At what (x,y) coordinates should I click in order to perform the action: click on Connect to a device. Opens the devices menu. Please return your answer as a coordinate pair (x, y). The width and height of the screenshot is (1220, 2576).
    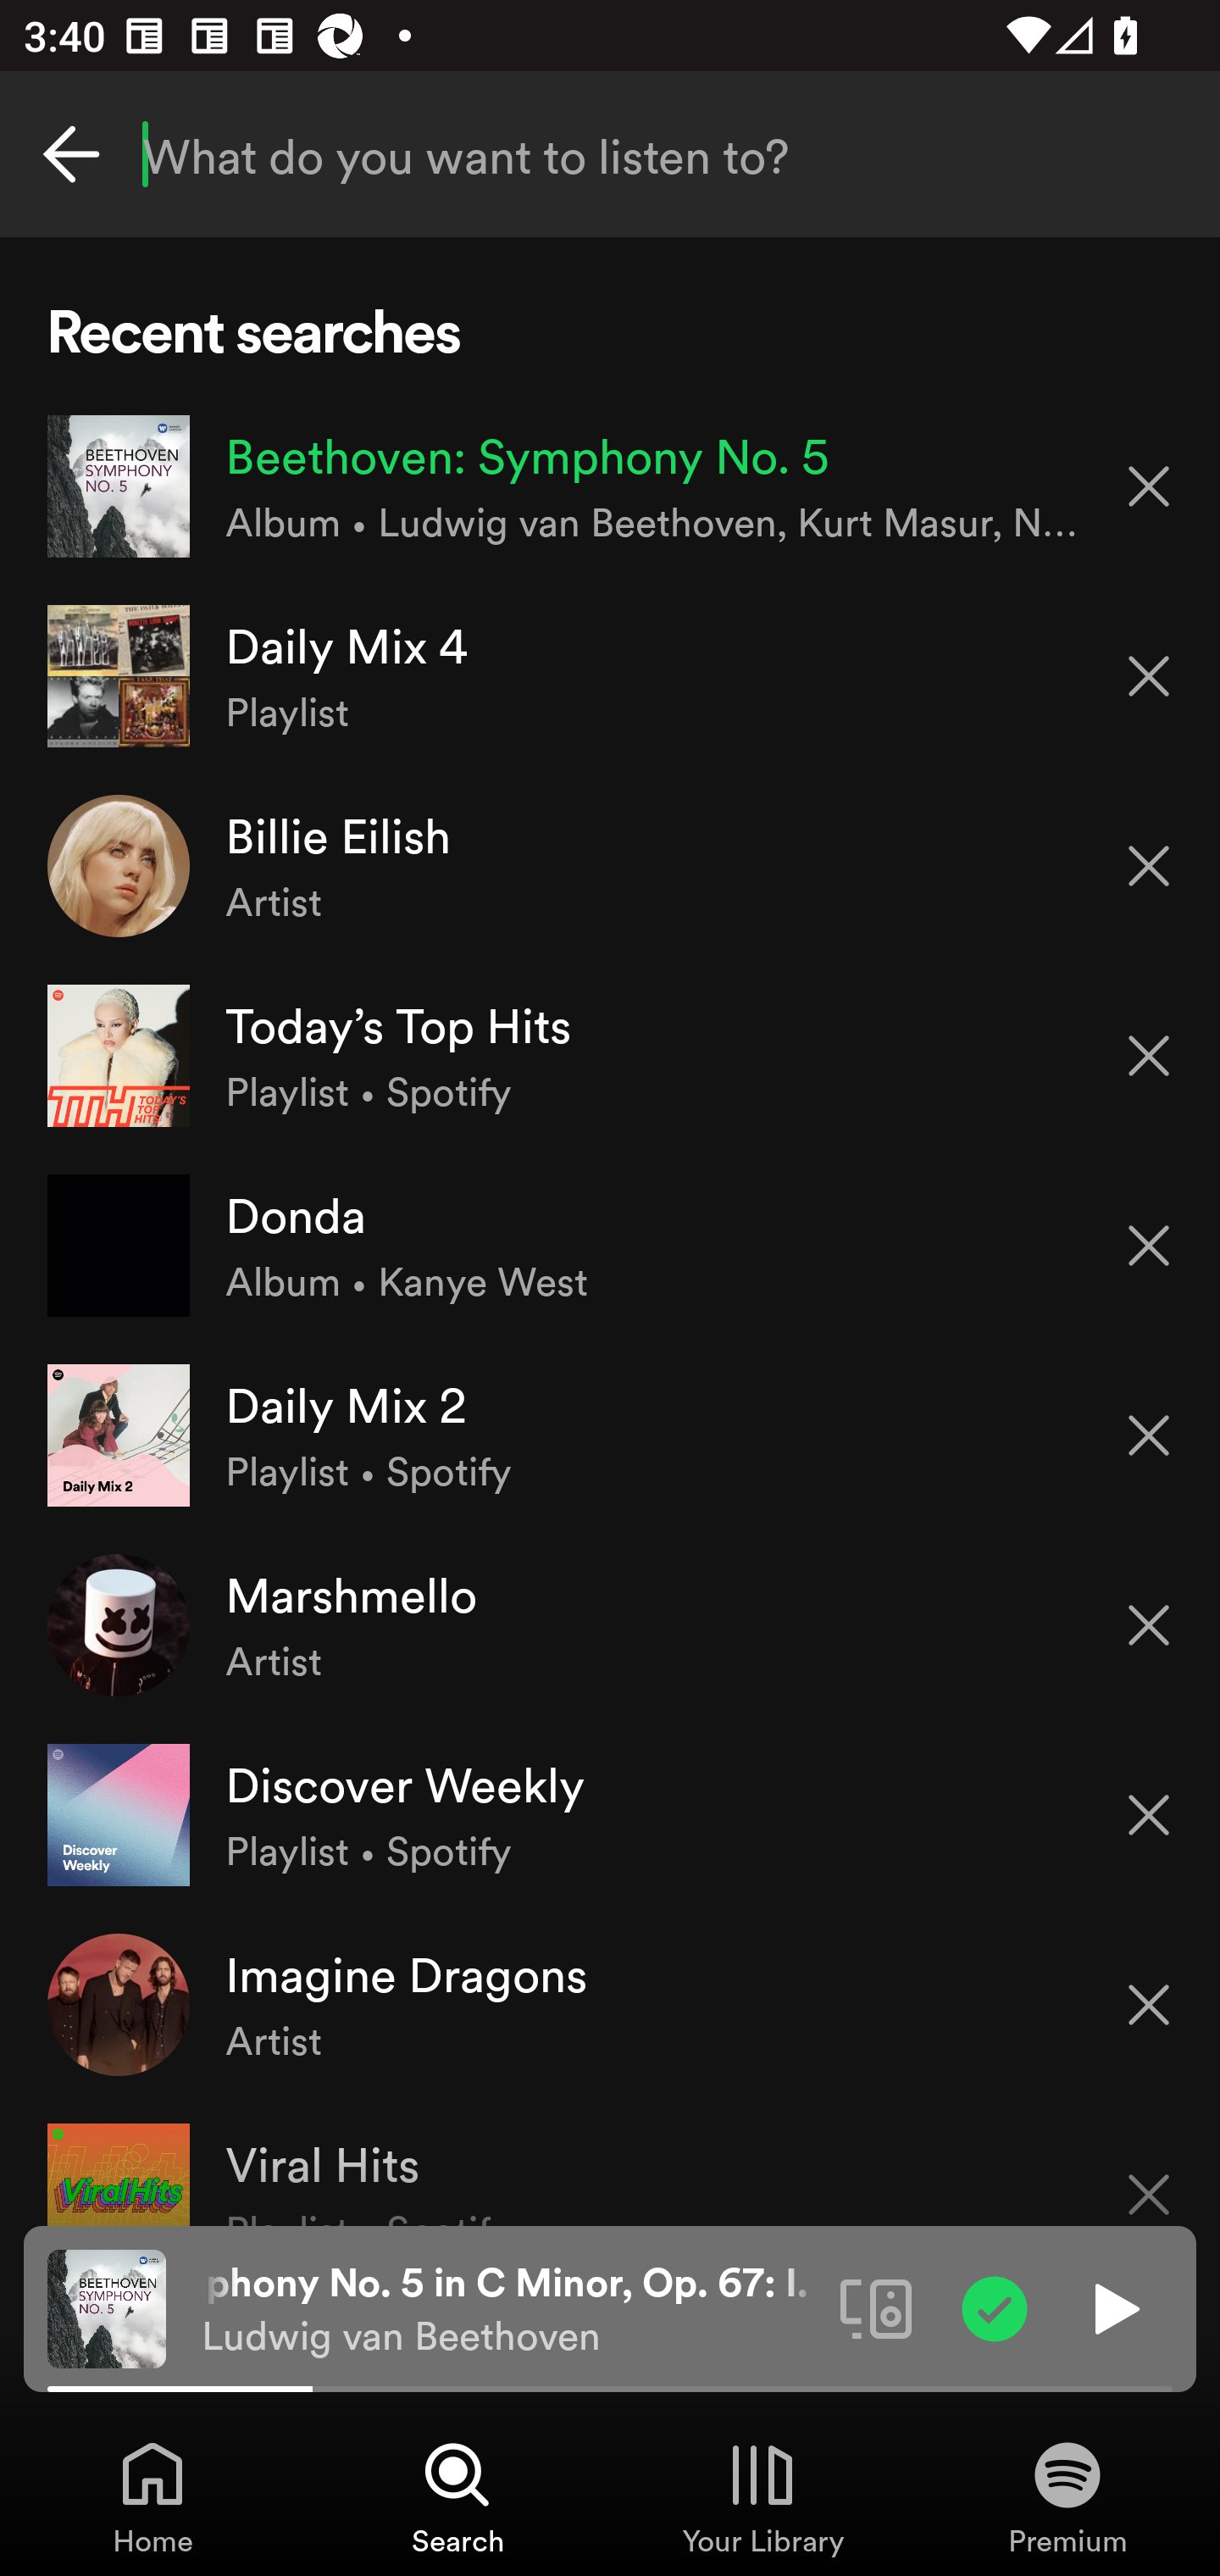
    Looking at the image, I should click on (876, 2307).